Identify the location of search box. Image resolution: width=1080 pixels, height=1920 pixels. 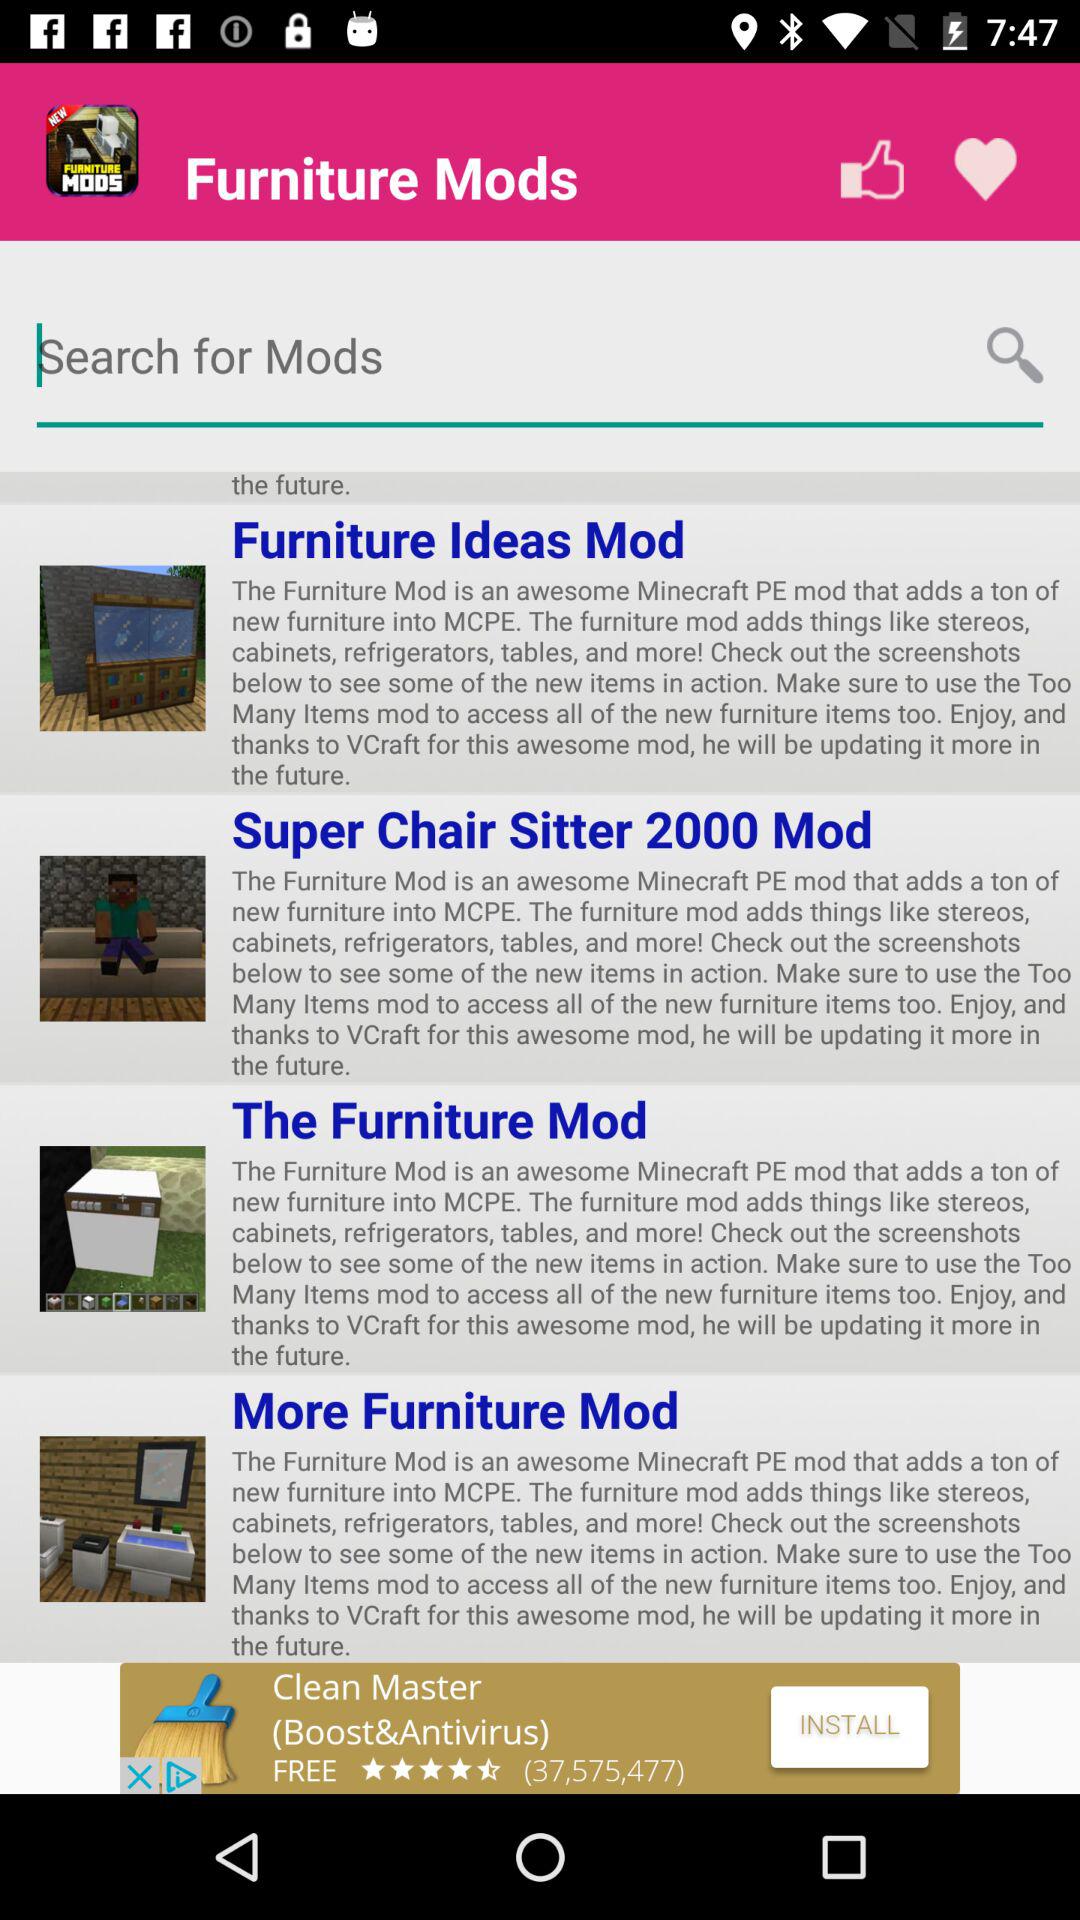
(540, 356).